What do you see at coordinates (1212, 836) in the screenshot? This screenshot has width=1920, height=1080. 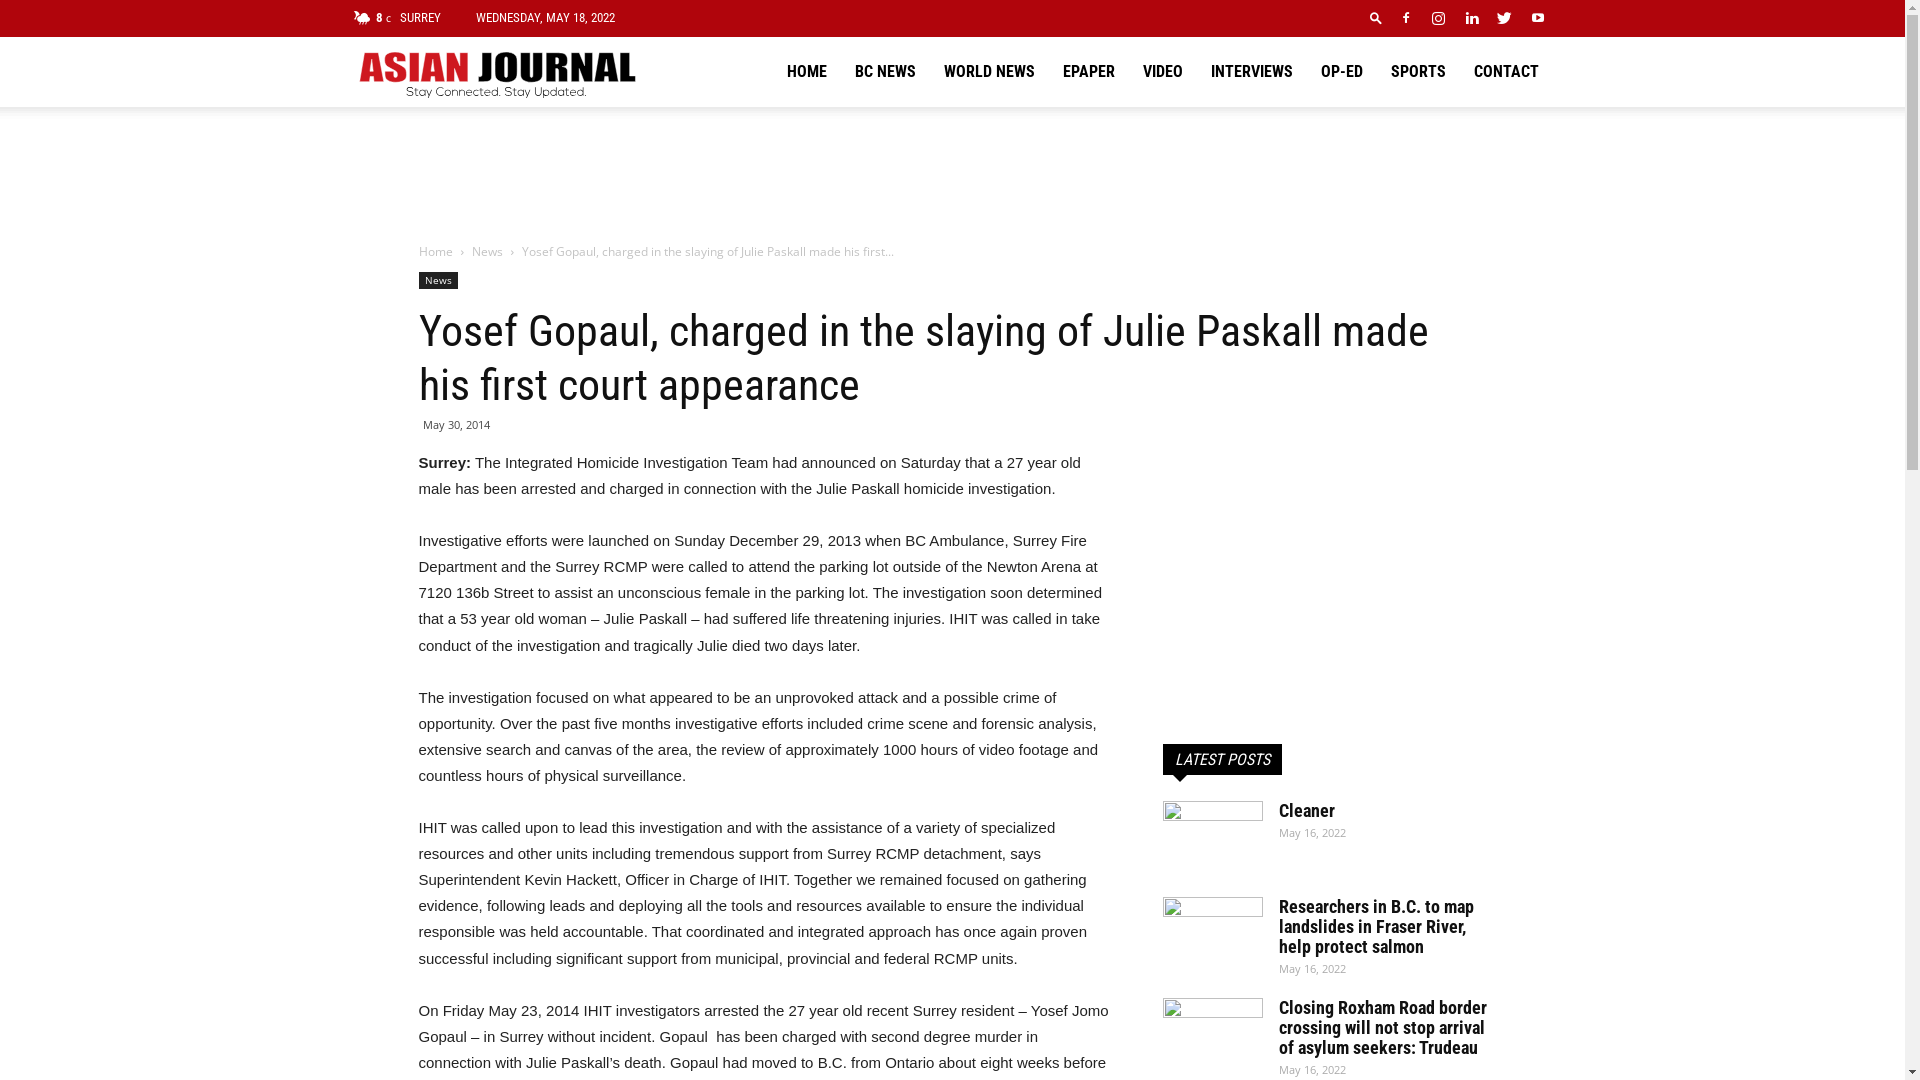 I see `Cleaner` at bounding box center [1212, 836].